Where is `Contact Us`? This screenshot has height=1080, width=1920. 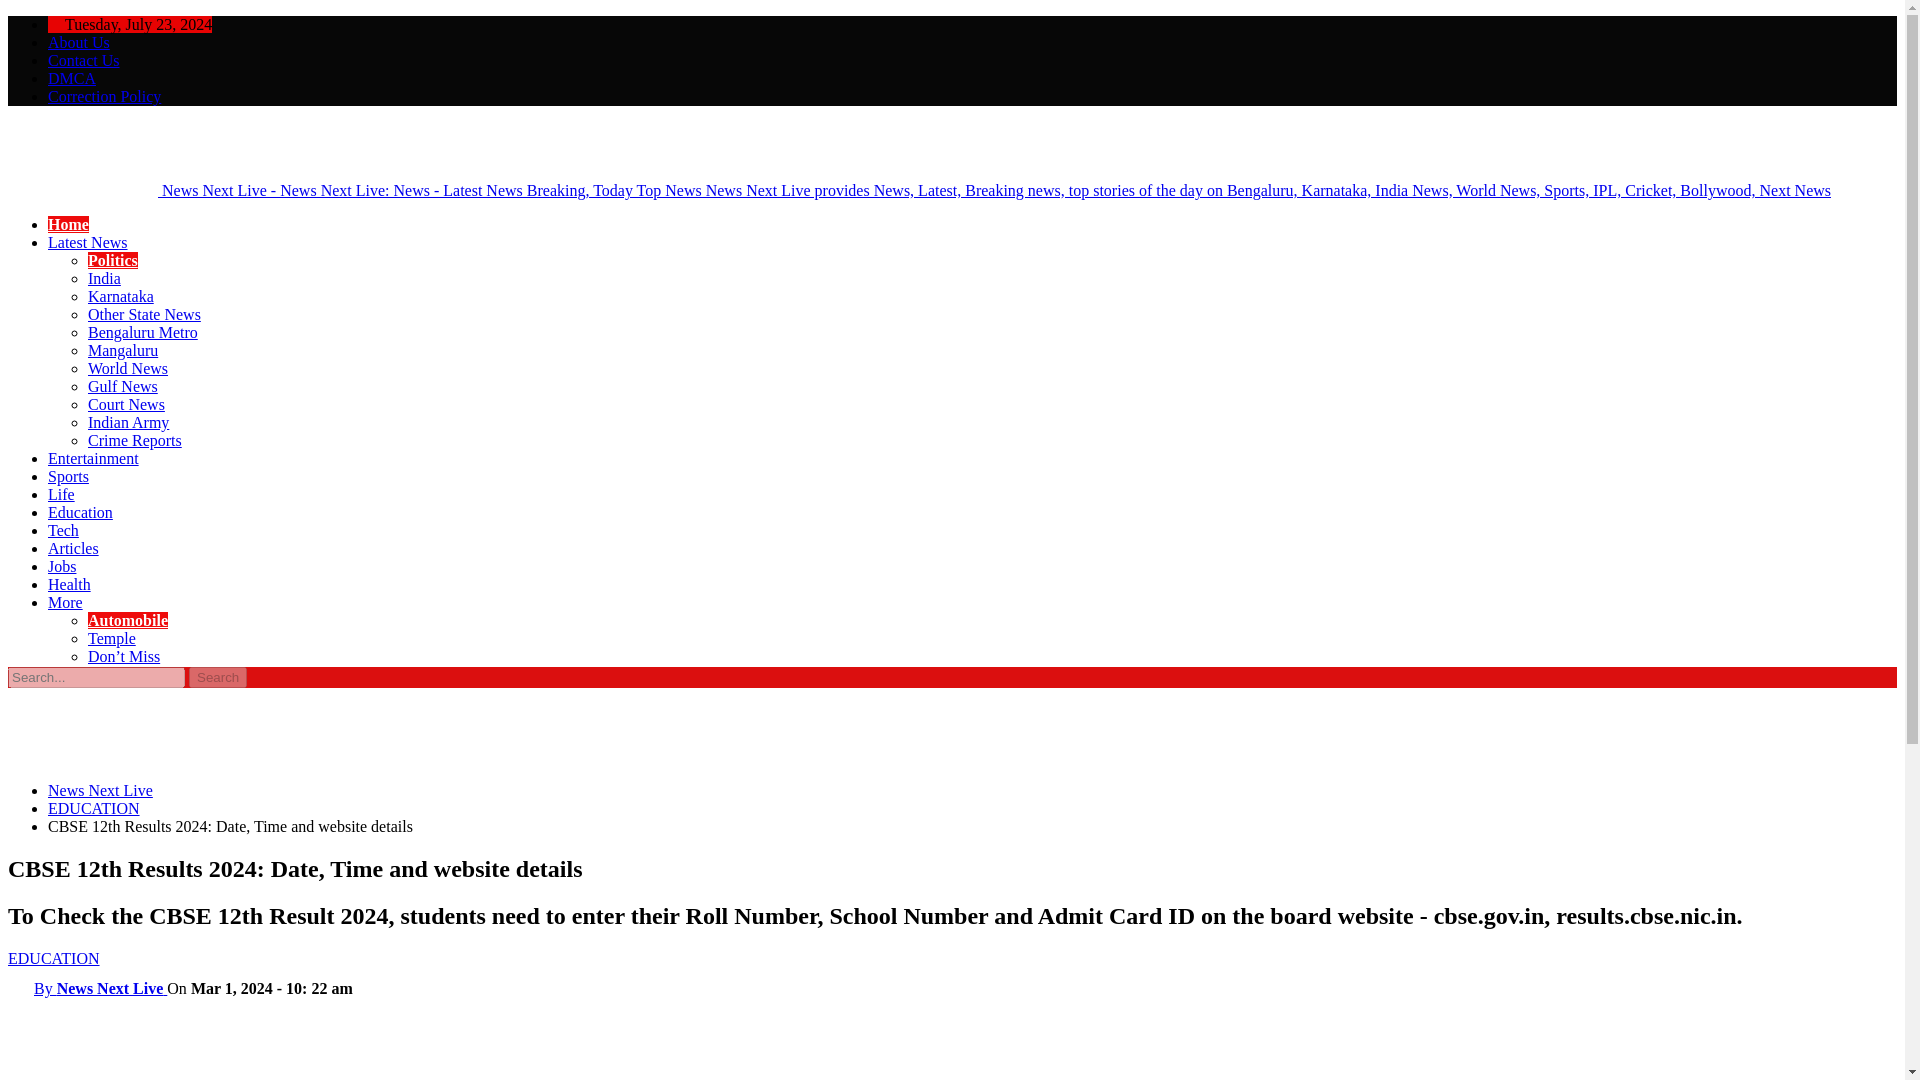 Contact Us is located at coordinates (84, 60).